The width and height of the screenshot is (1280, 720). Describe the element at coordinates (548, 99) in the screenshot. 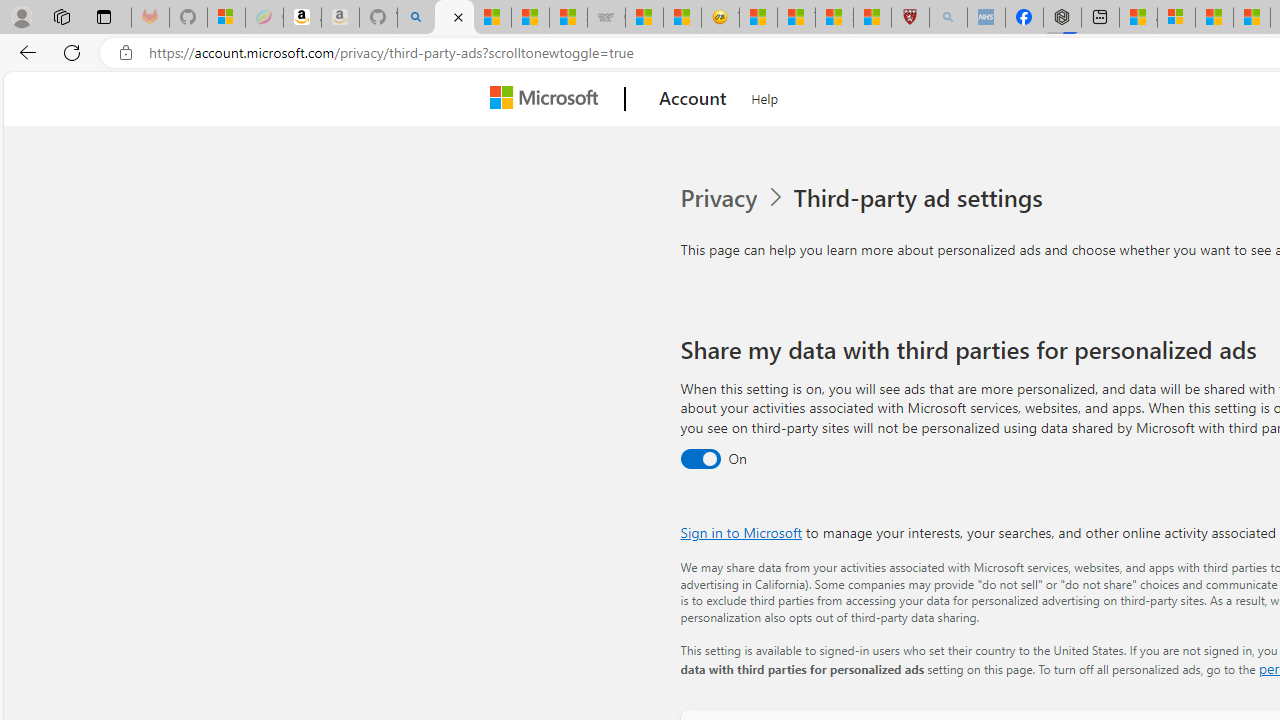

I see `Microsoft` at that location.